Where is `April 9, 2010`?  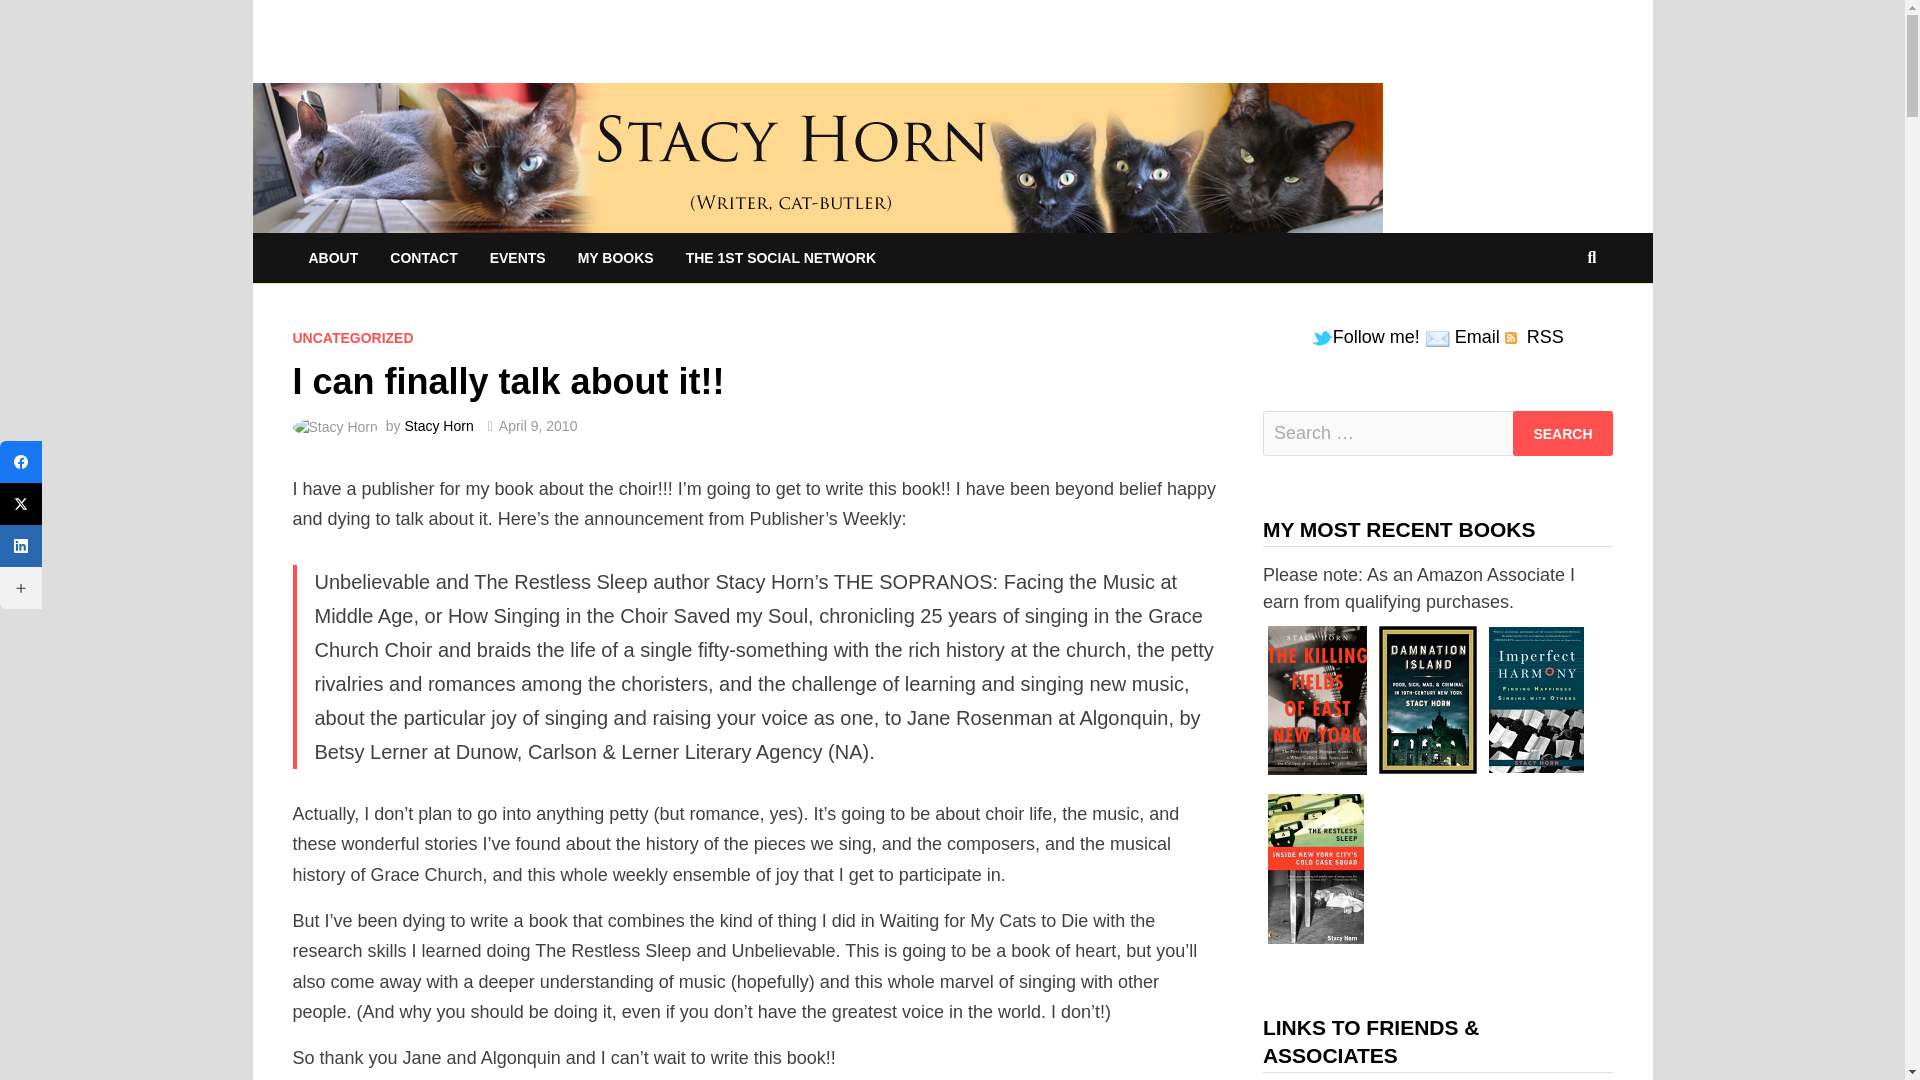
April 9, 2010 is located at coordinates (538, 426).